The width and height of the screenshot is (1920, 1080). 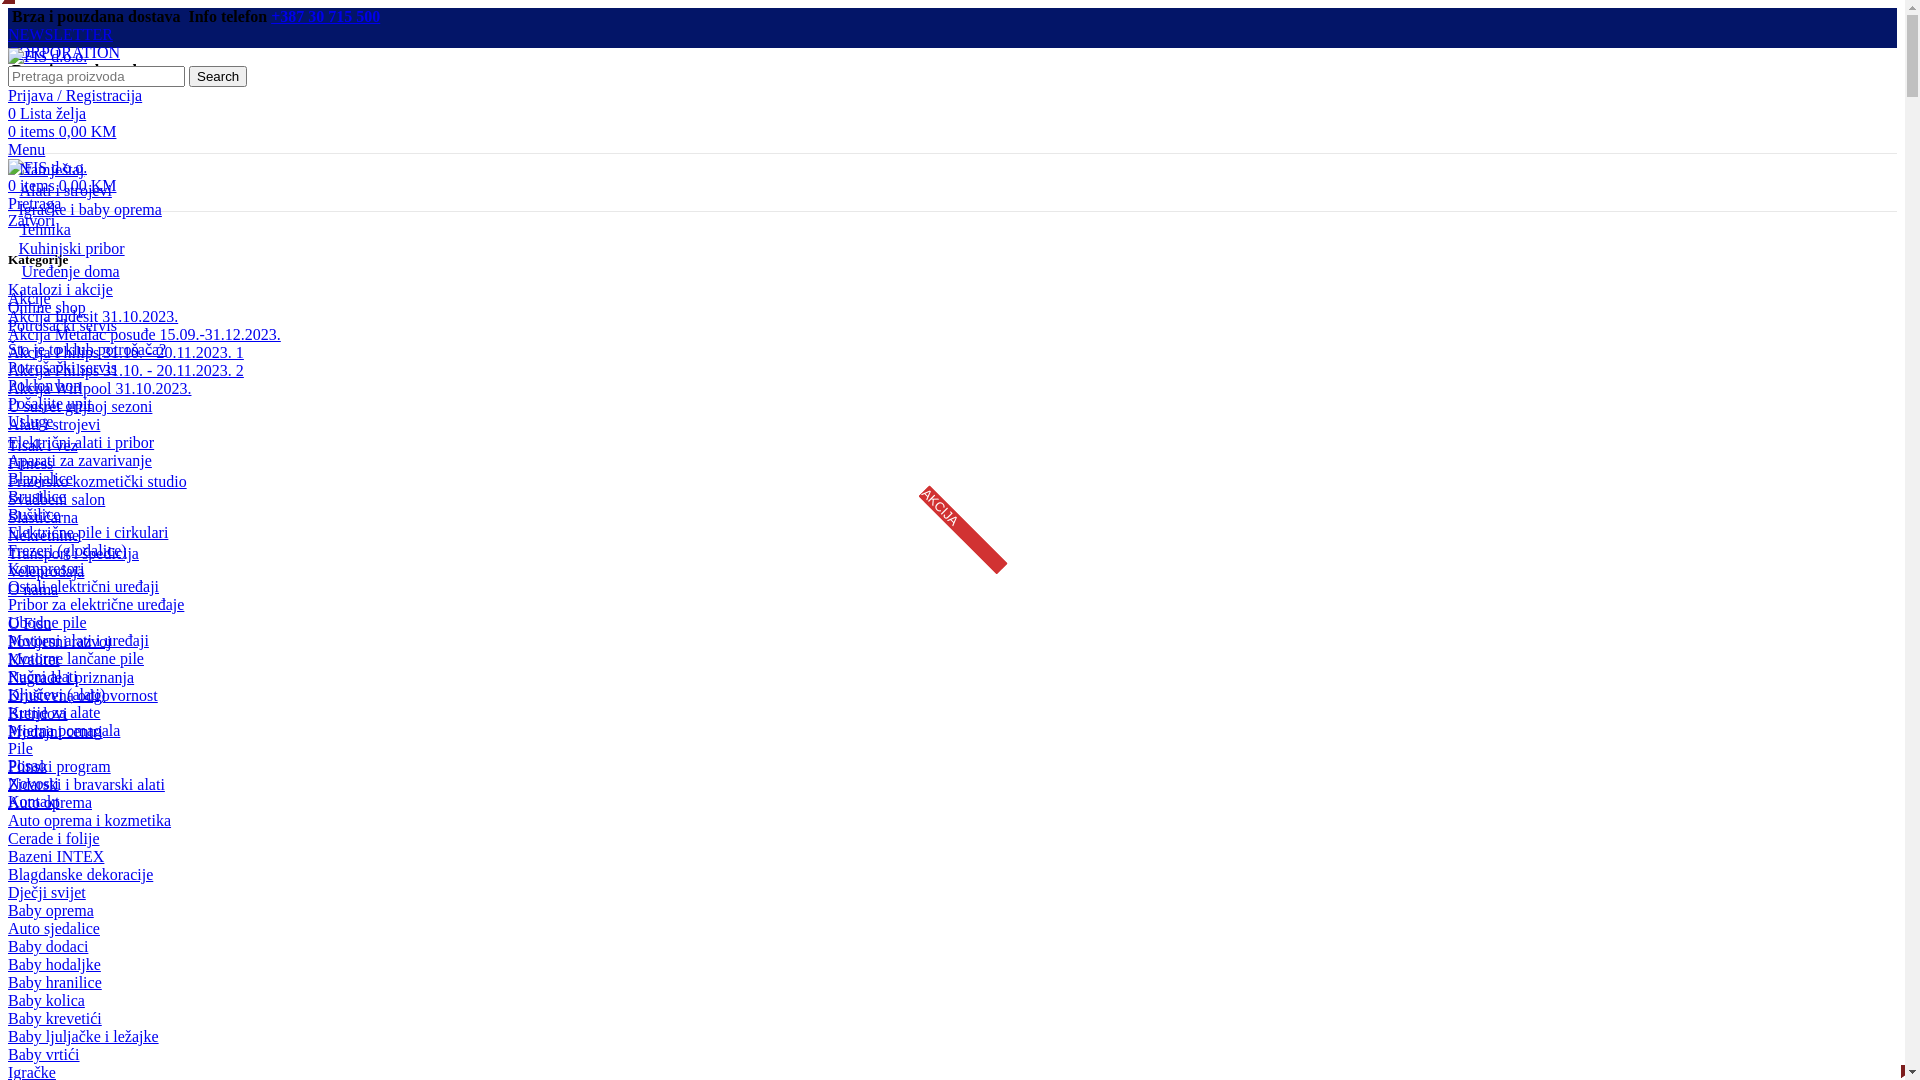 I want to click on Kvalitet, so click(x=34, y=660).